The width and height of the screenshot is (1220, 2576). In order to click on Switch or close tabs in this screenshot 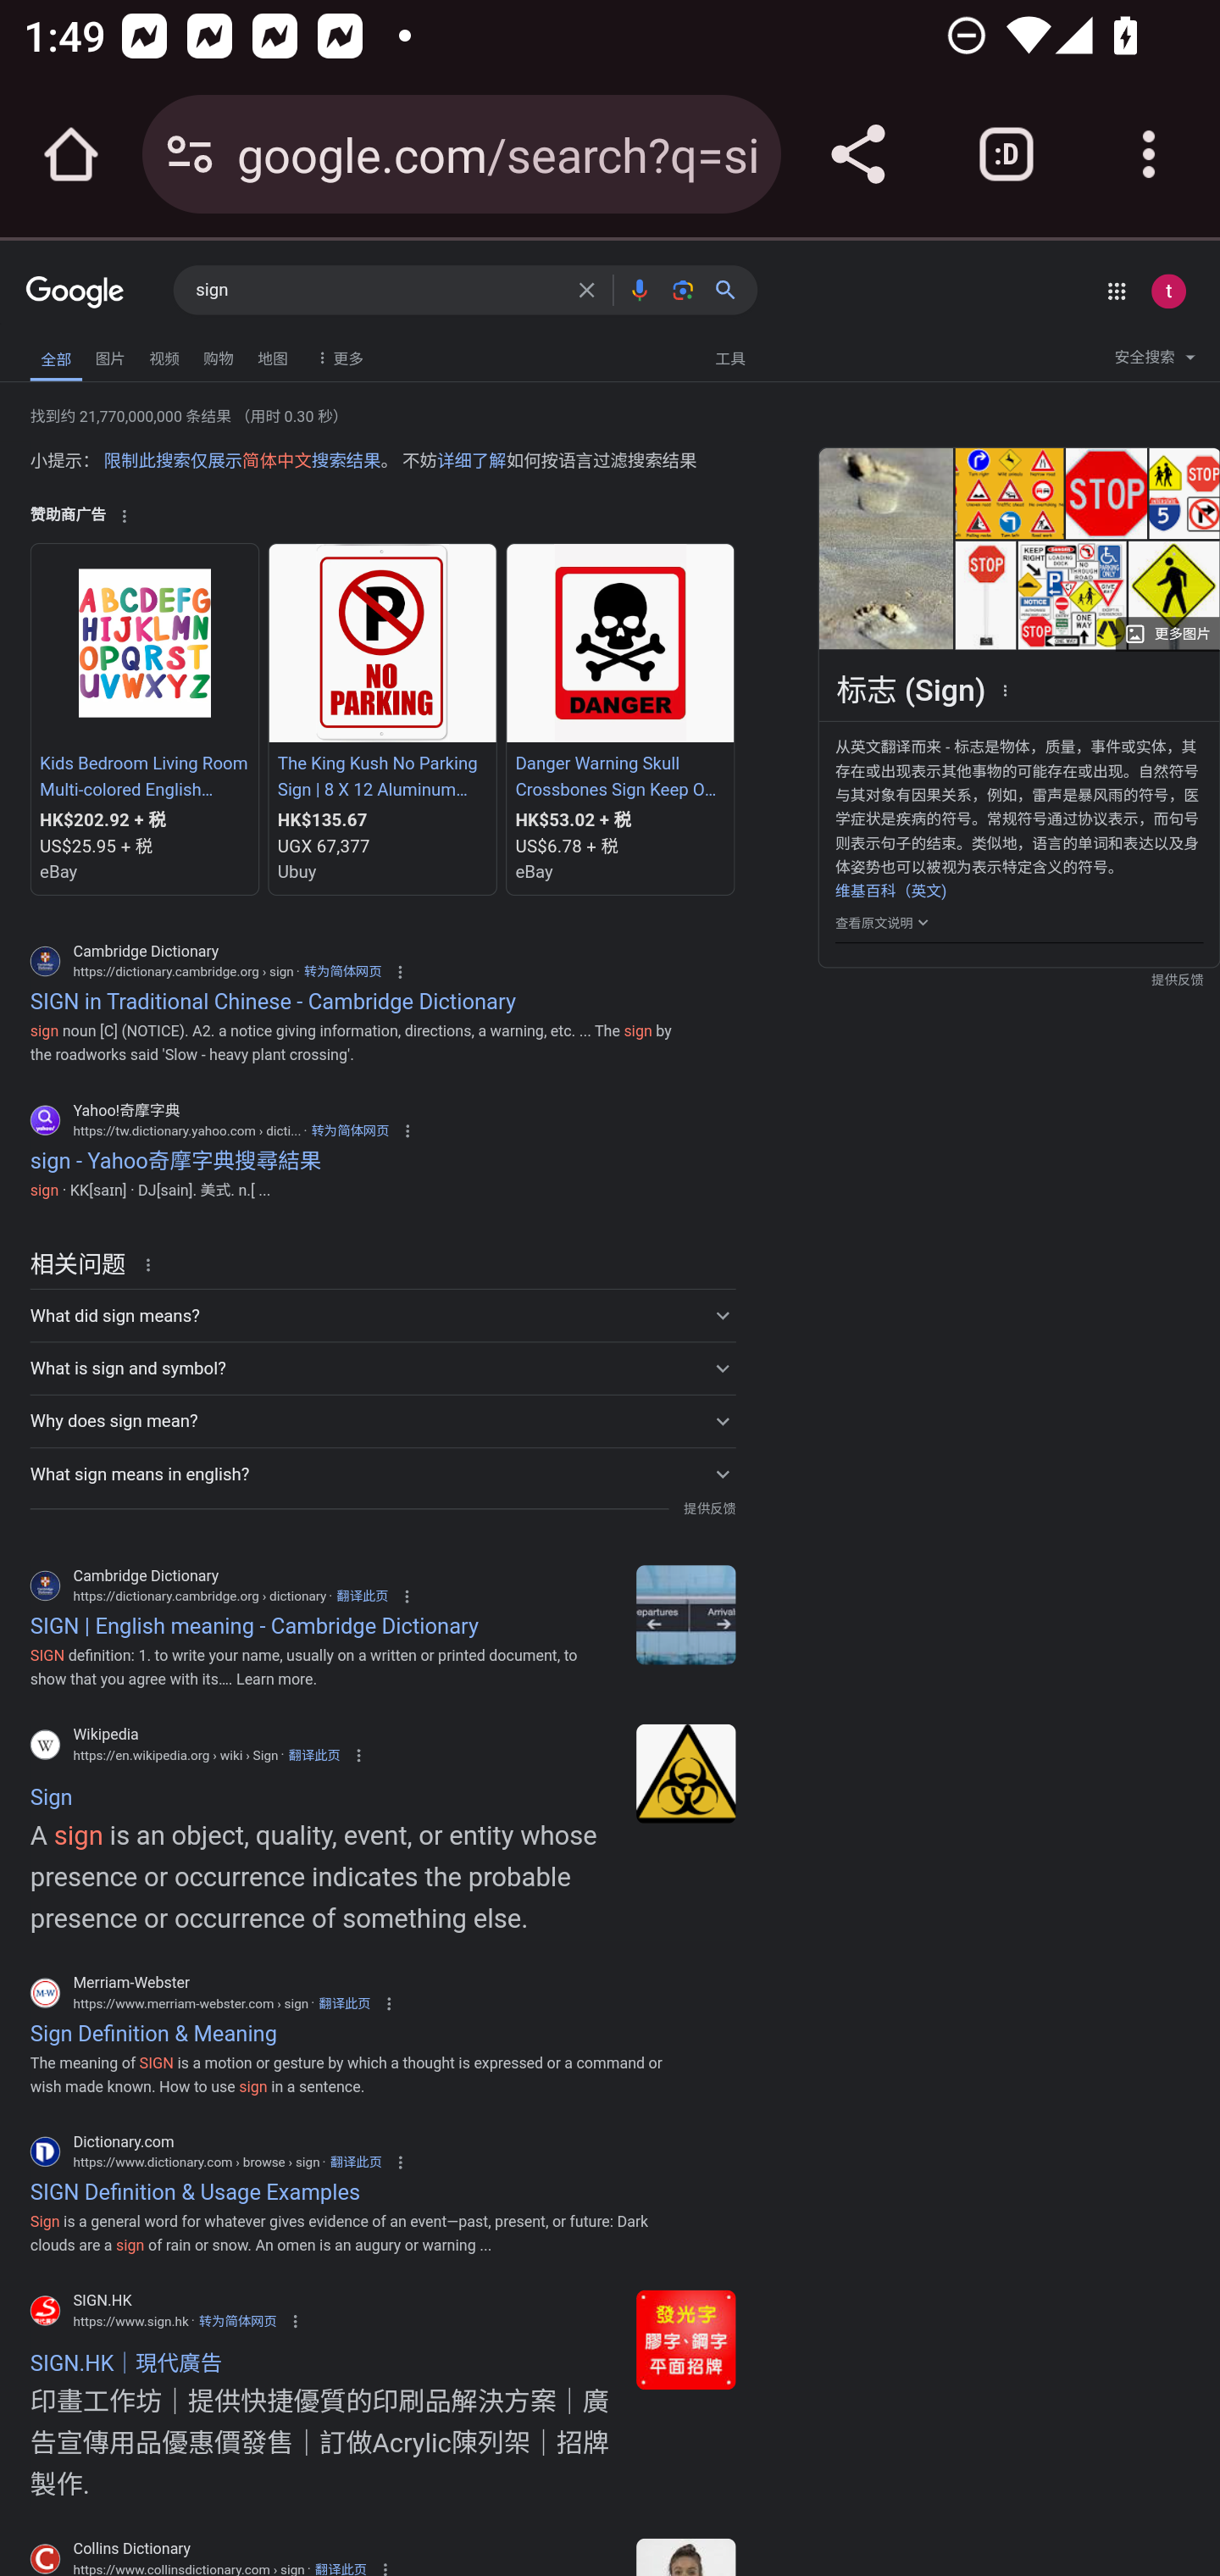, I will do `click(1006, 154)`.